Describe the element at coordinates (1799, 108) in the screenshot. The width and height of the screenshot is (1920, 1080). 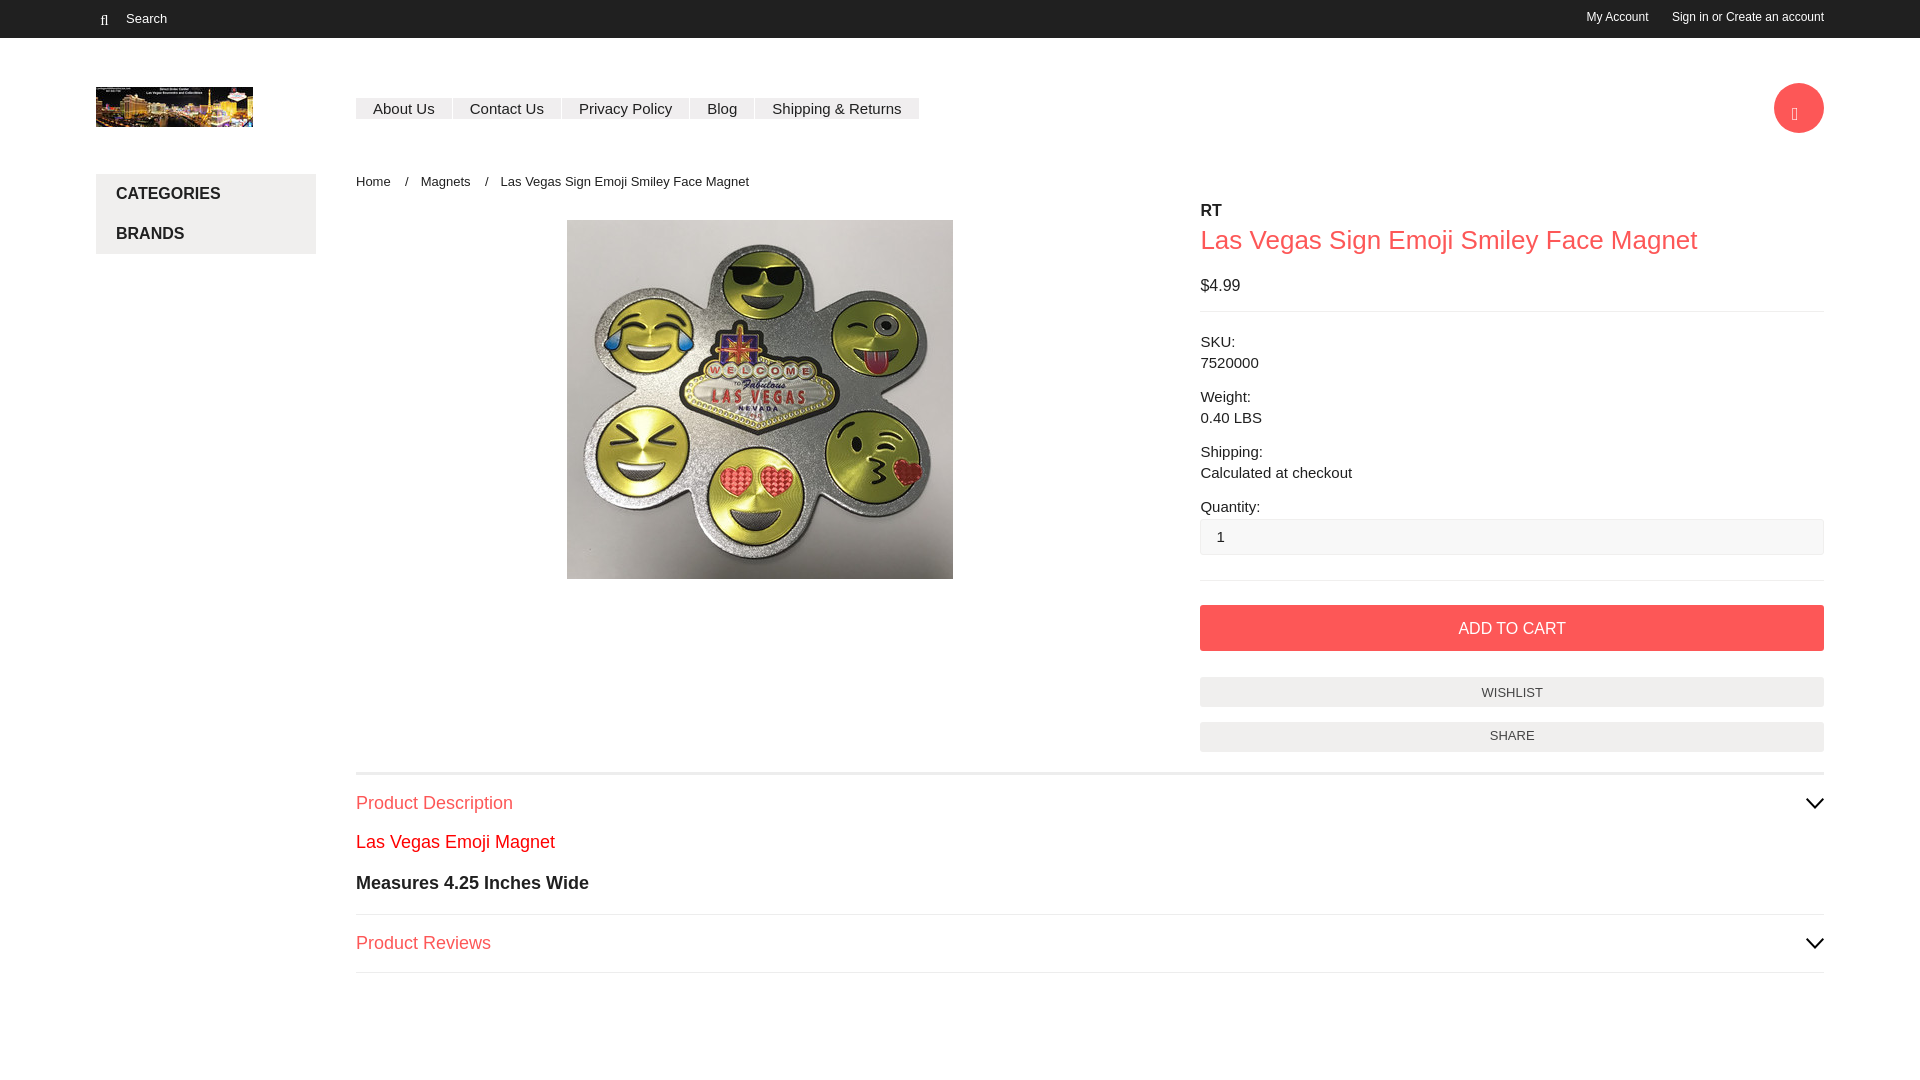
I see `View Cart` at that location.